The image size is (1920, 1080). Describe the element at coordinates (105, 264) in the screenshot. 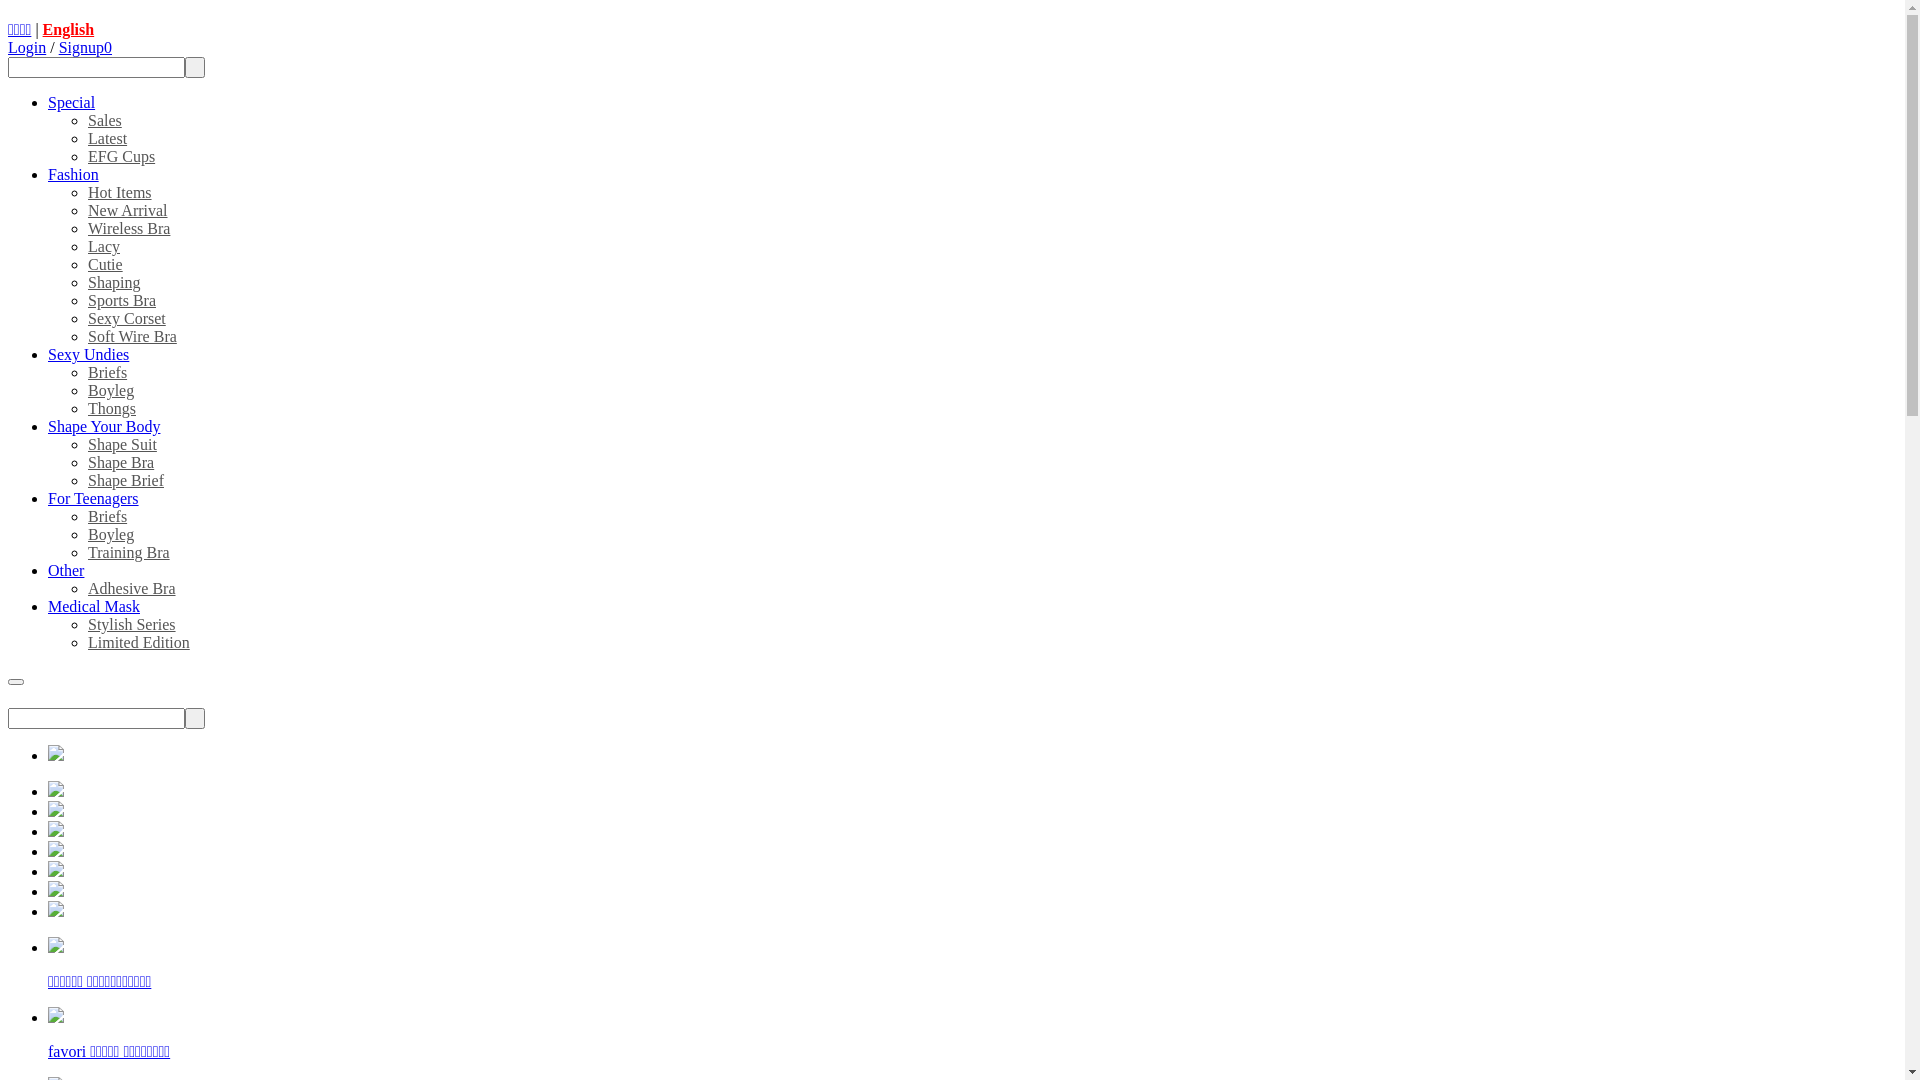

I see `Cutie` at that location.